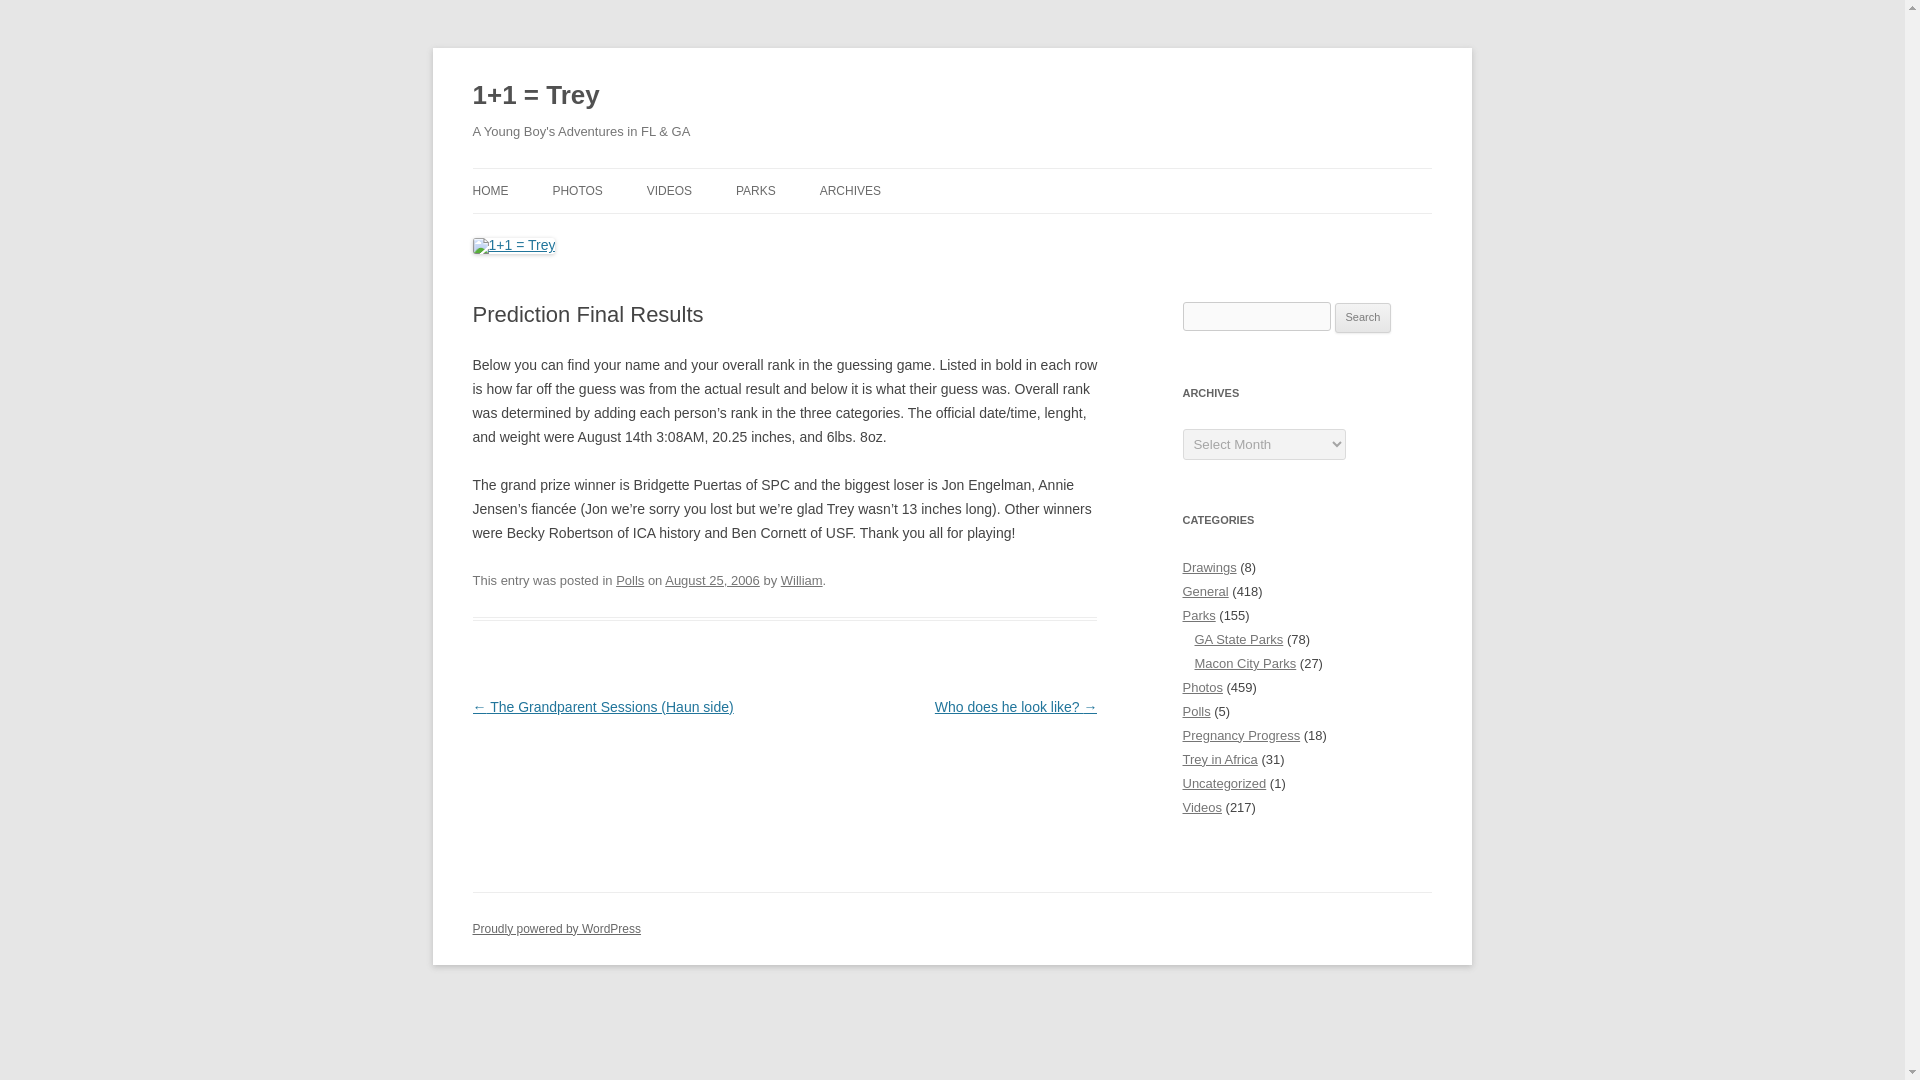 Image resolution: width=1920 pixels, height=1080 pixels. What do you see at coordinates (1224, 783) in the screenshot?
I see `Uncategorized` at bounding box center [1224, 783].